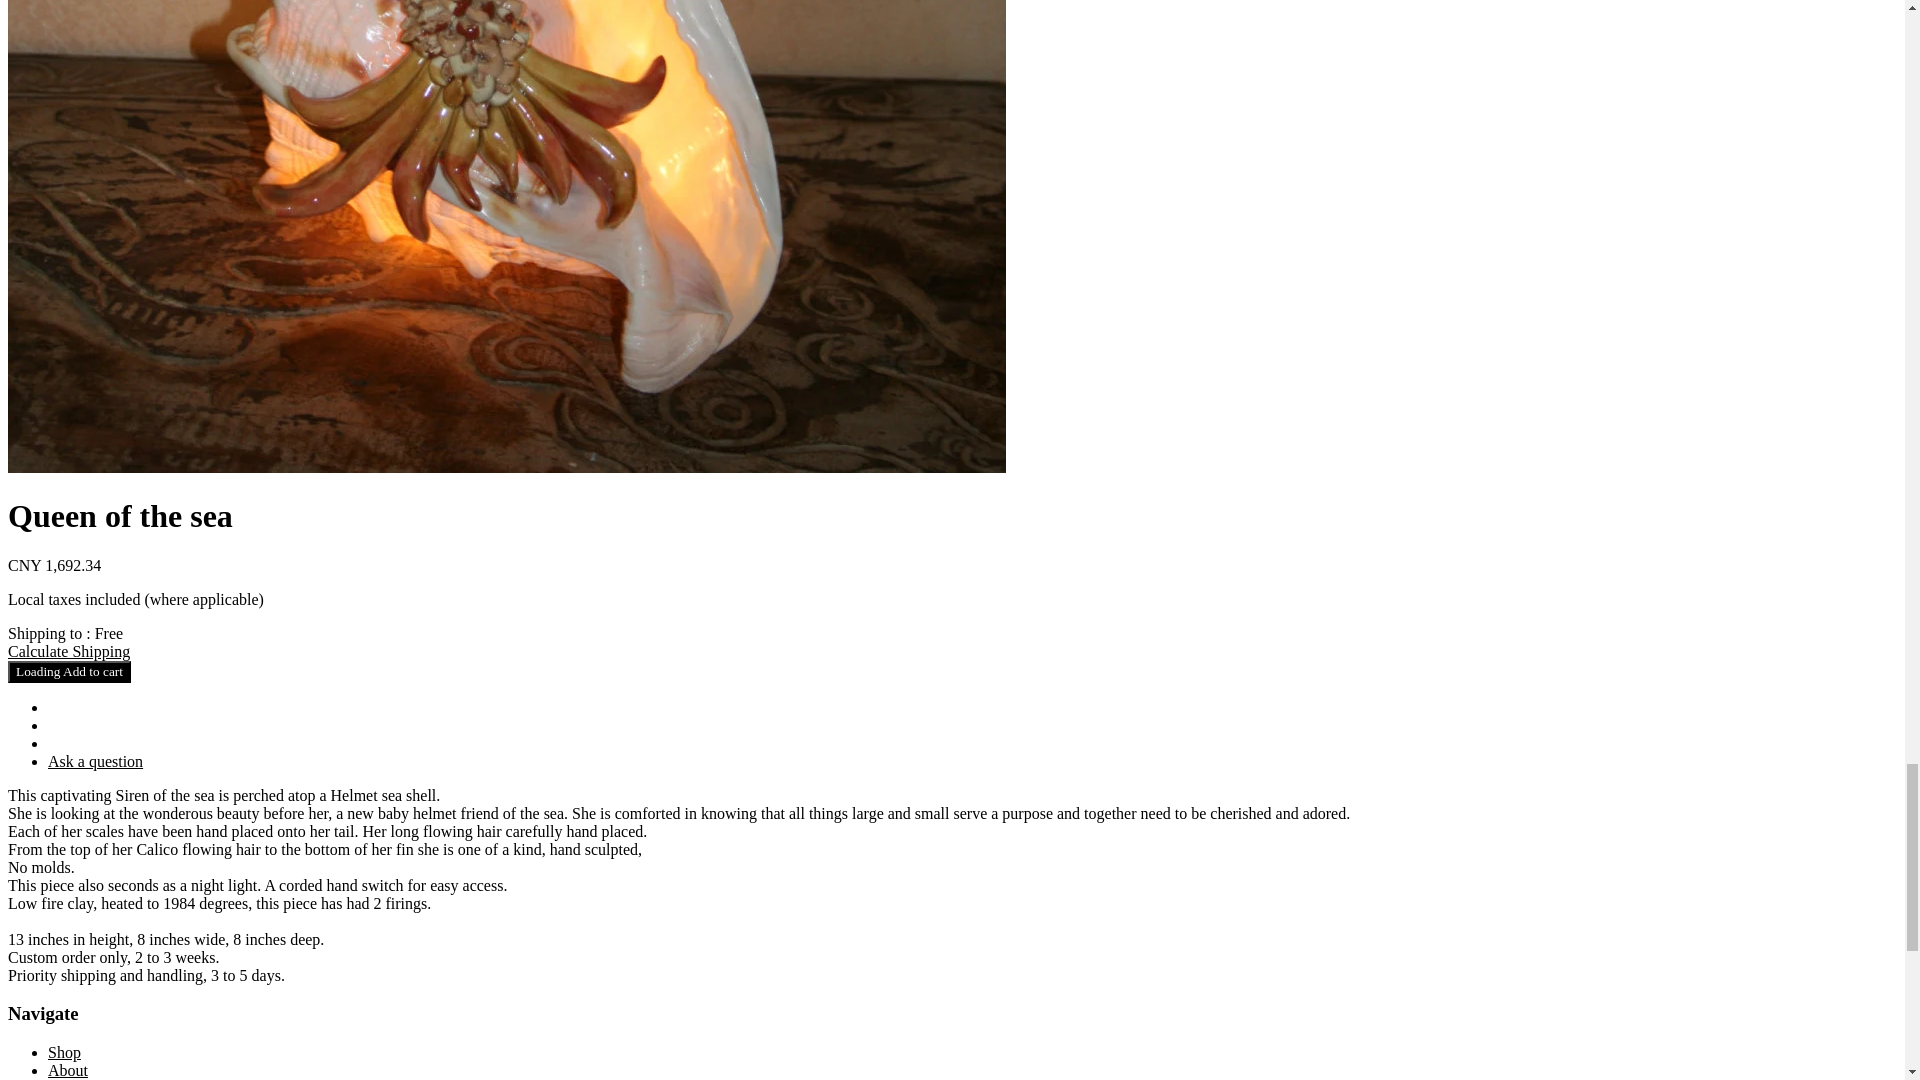 This screenshot has width=1920, height=1080. What do you see at coordinates (95, 761) in the screenshot?
I see `Ask a question` at bounding box center [95, 761].